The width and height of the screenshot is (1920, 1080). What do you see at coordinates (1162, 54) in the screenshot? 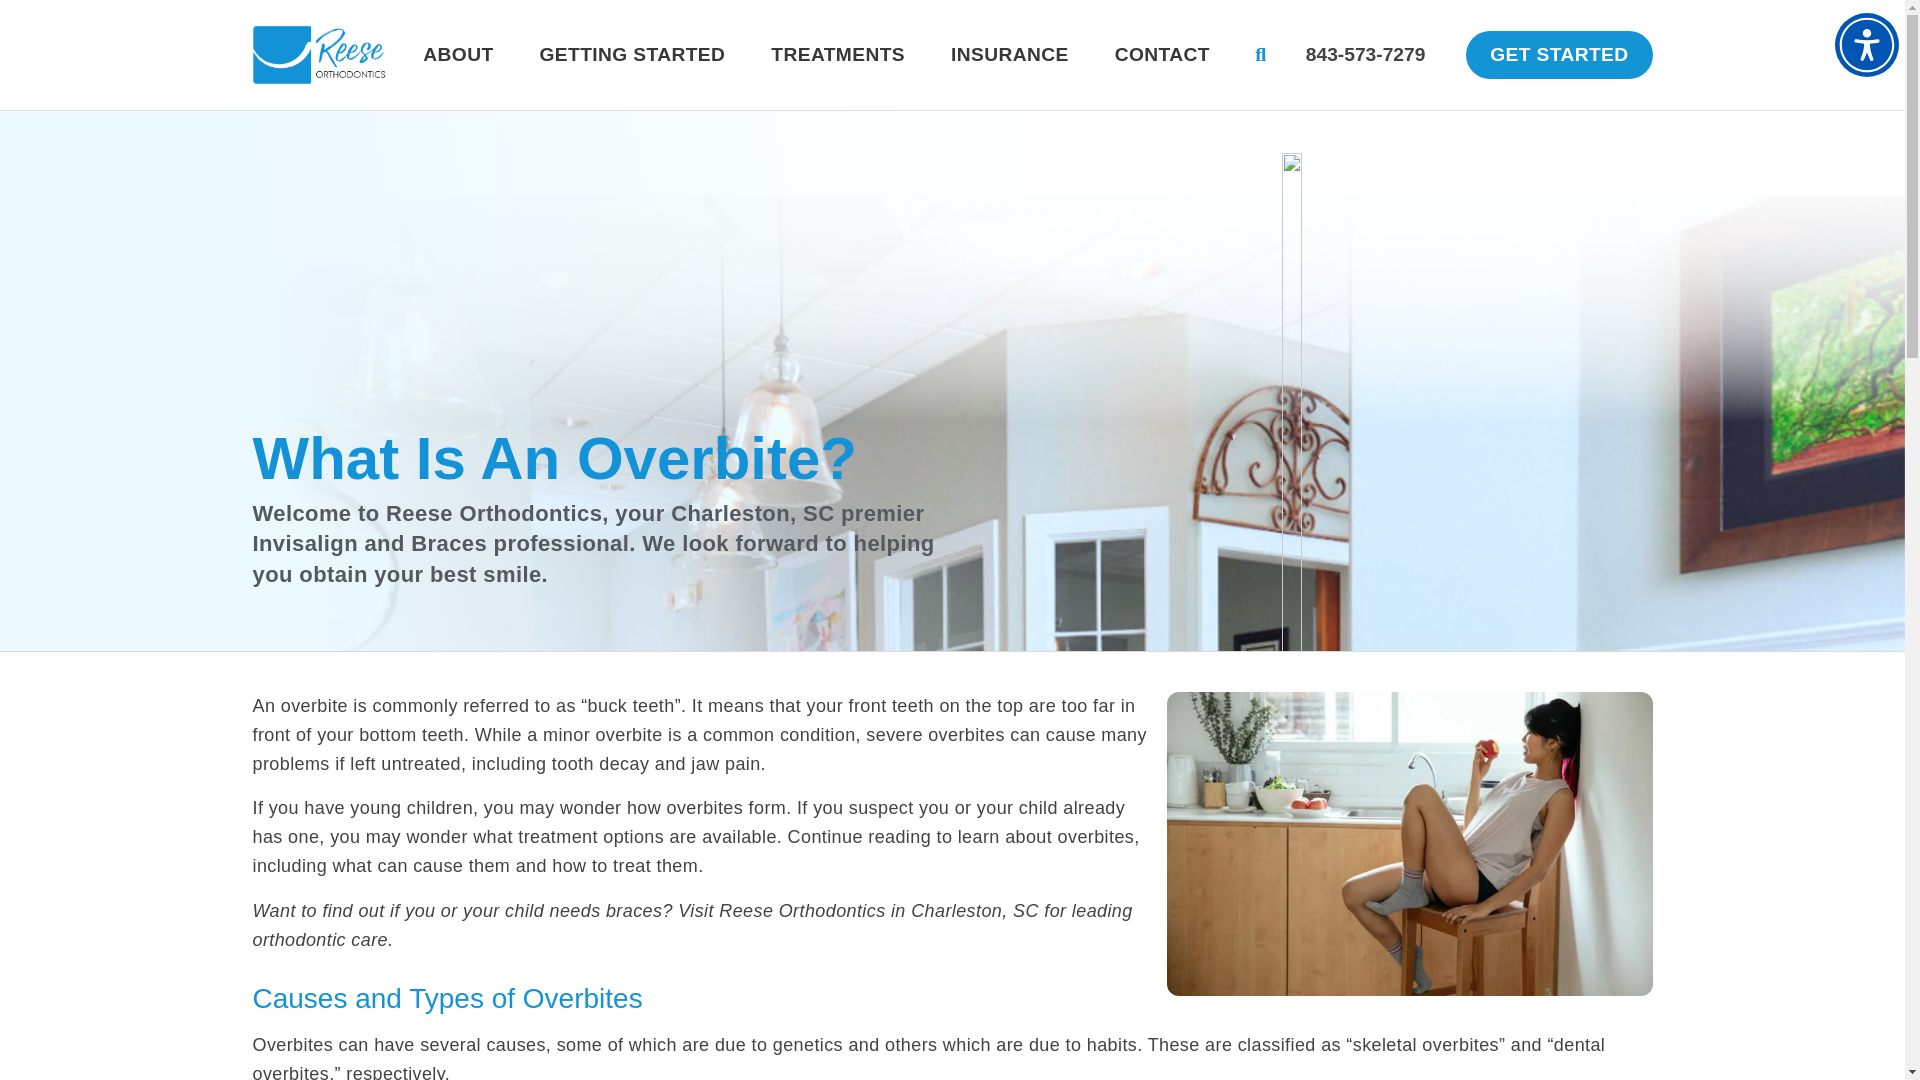
I see `CONTACT` at bounding box center [1162, 54].